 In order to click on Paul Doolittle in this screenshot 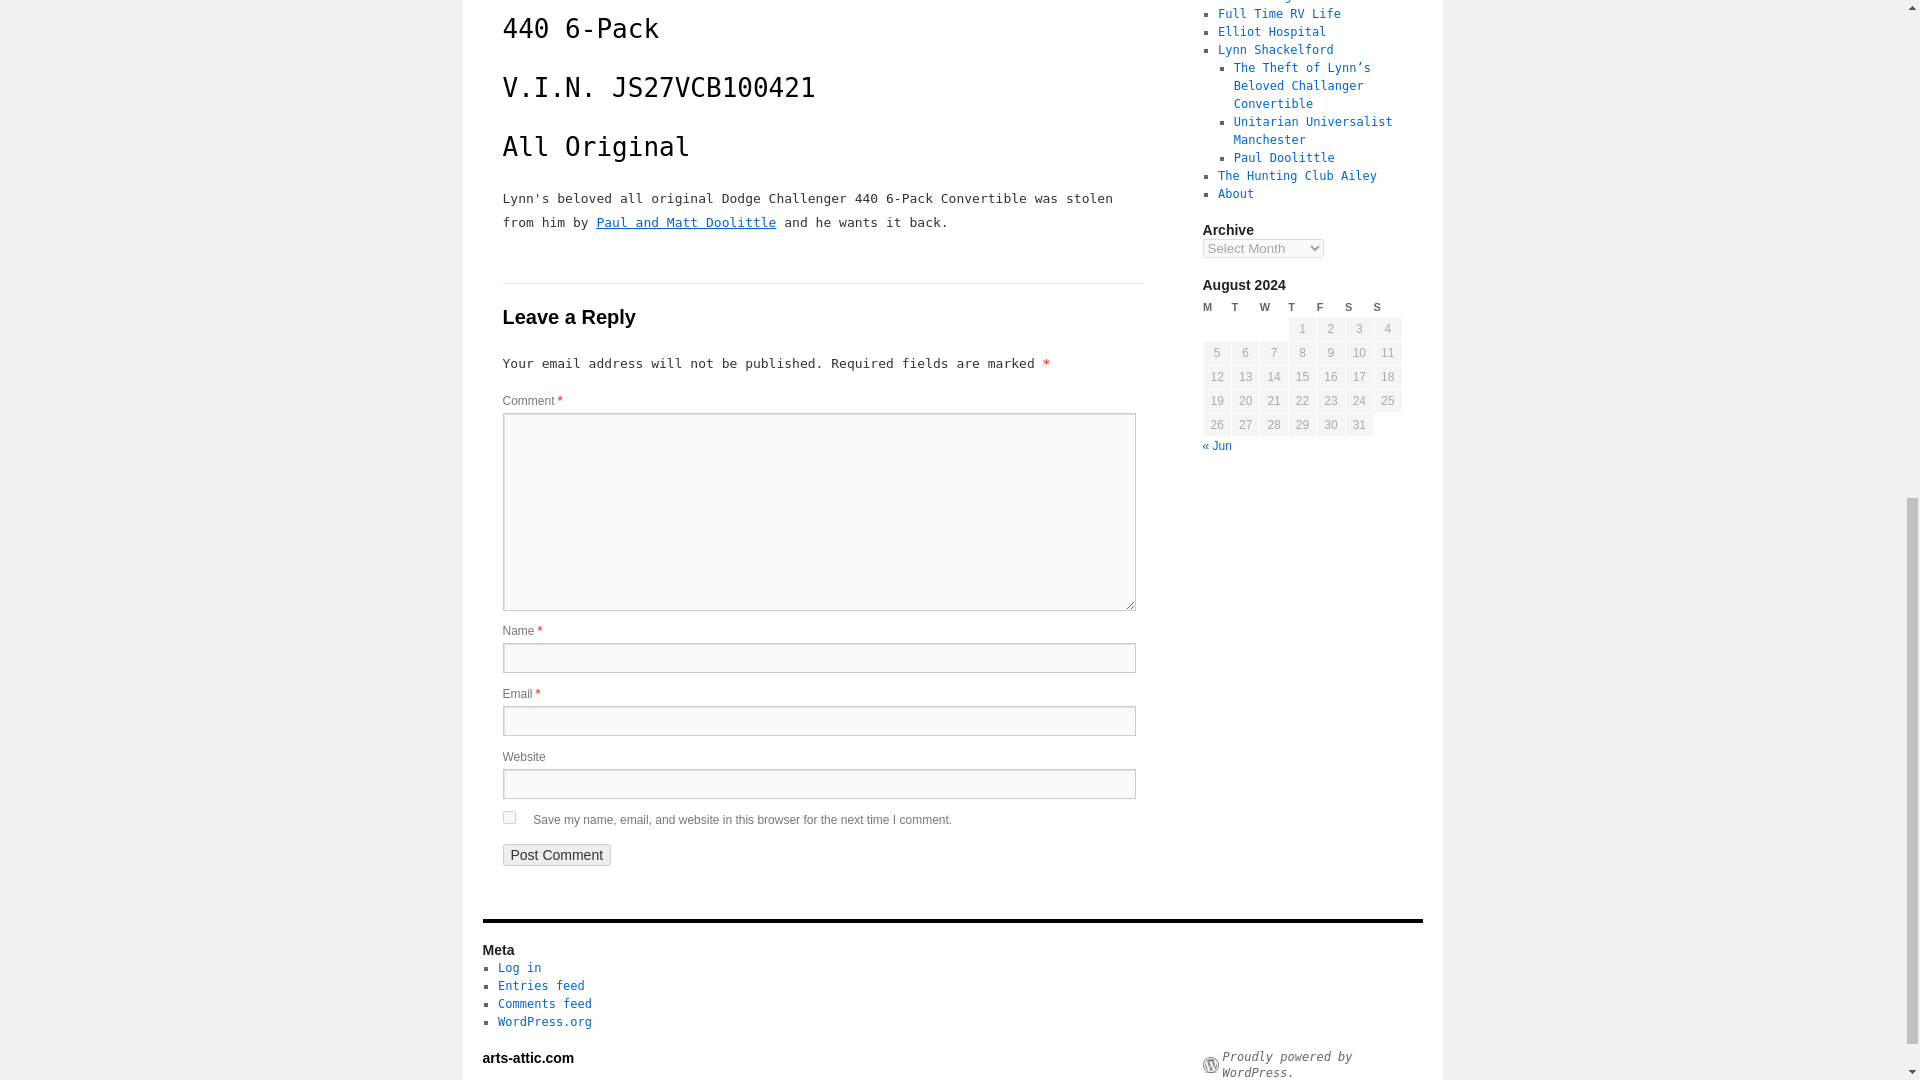, I will do `click(1284, 158)`.